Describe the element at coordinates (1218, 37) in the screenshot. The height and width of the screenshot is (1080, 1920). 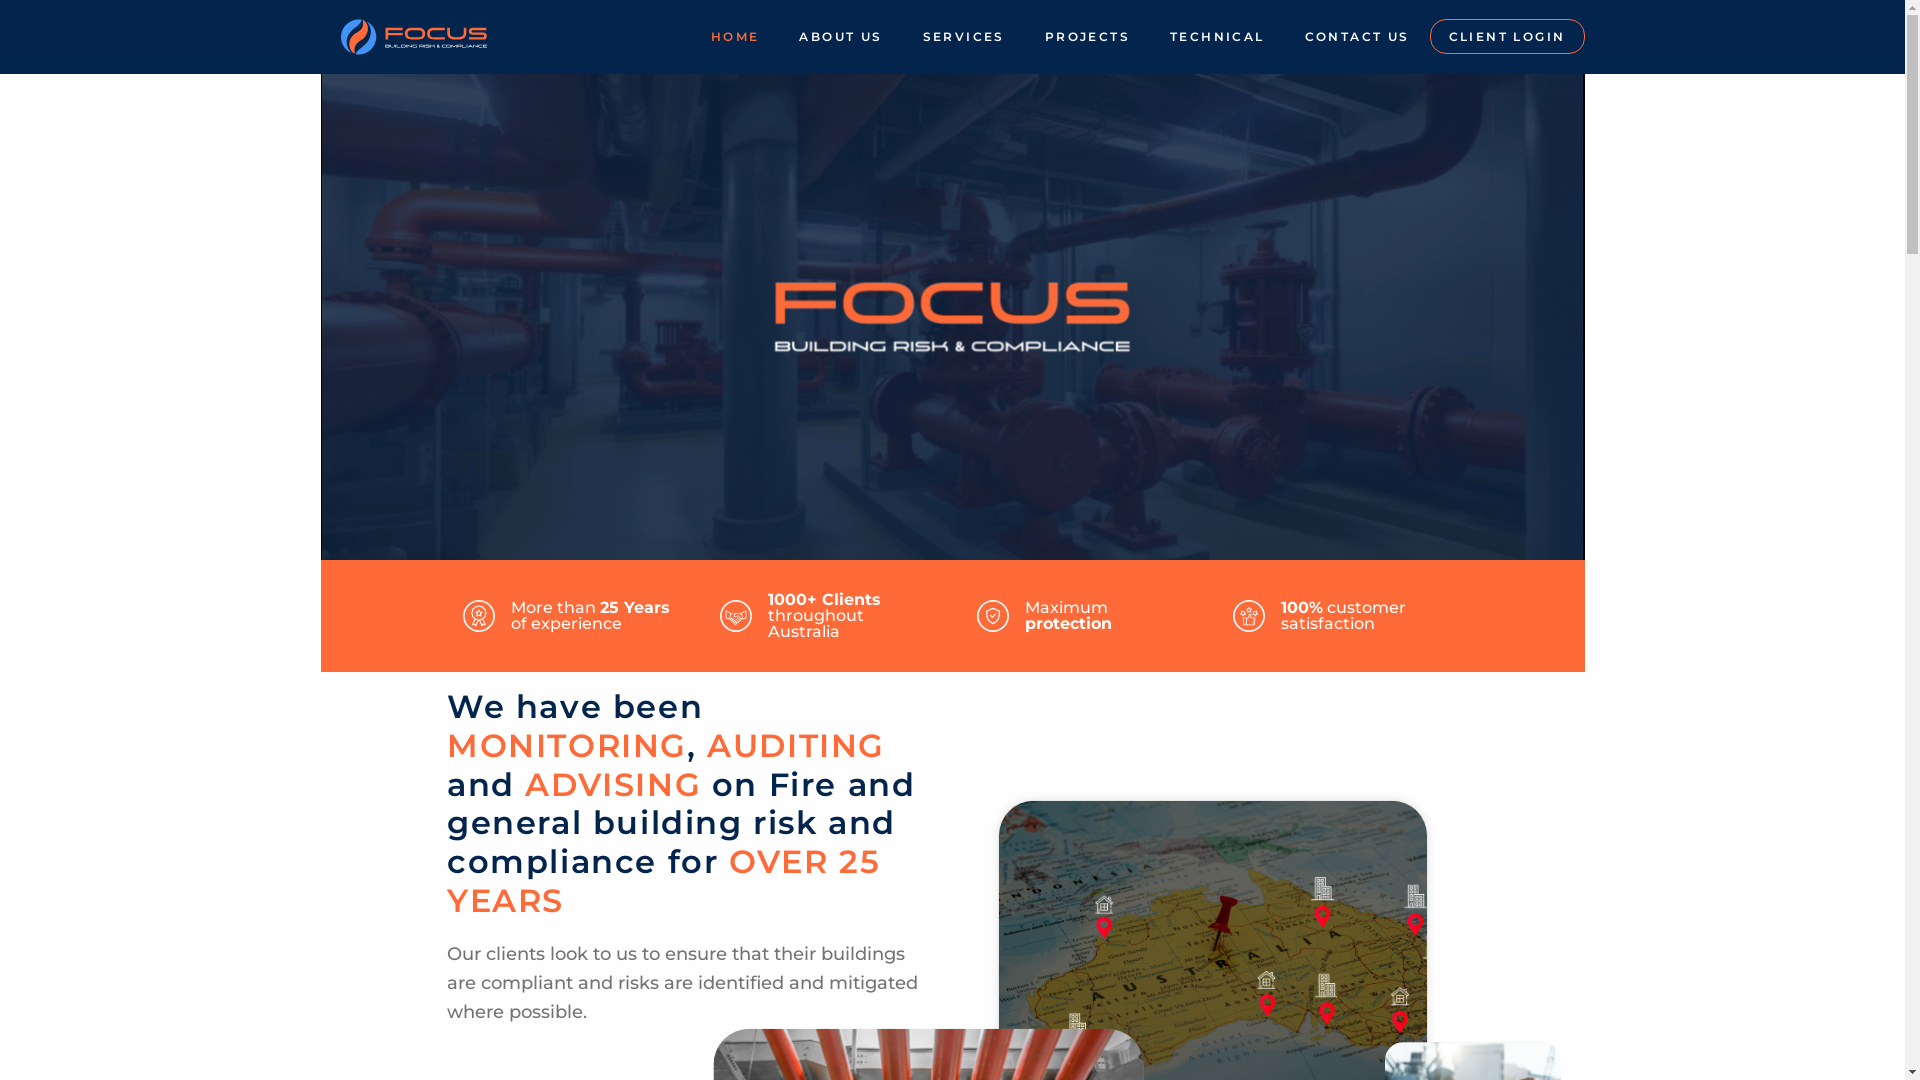
I see `TECHNICAL` at that location.